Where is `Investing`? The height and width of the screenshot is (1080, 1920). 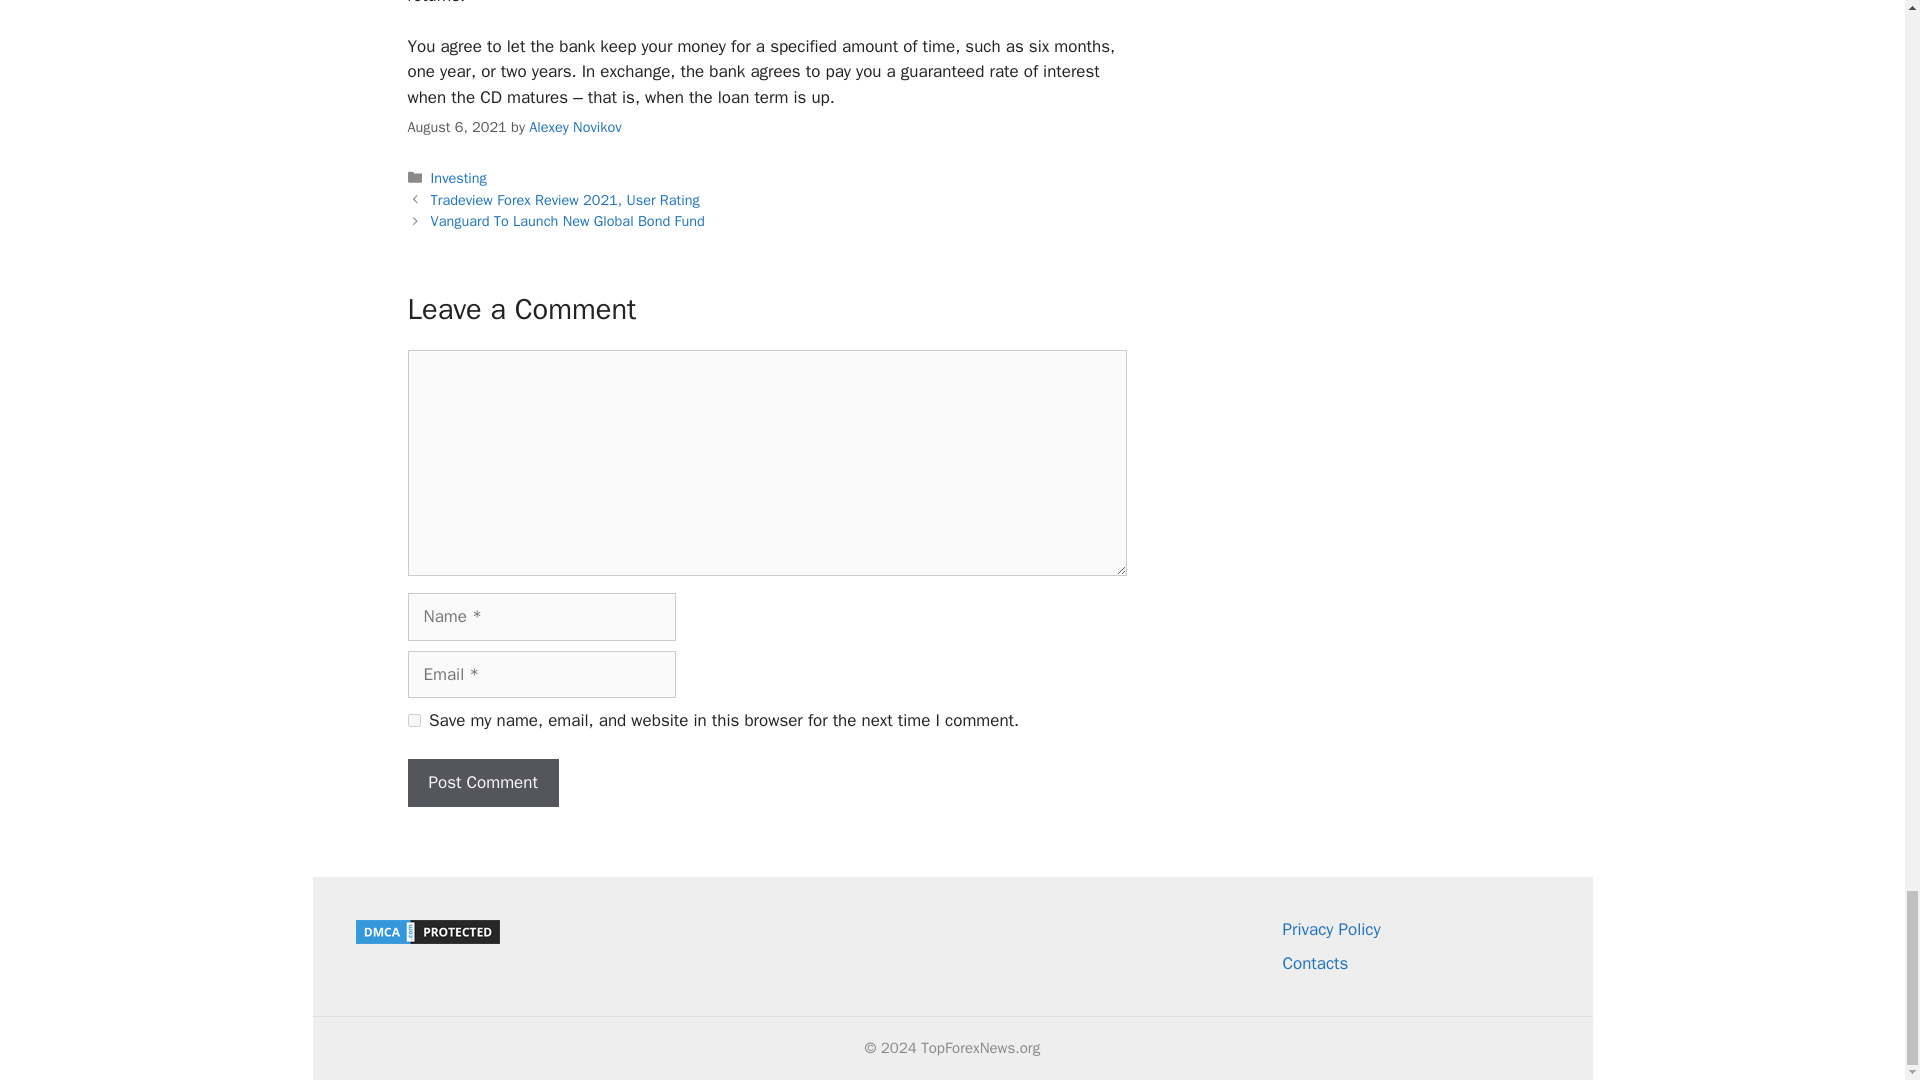 Investing is located at coordinates (458, 177).